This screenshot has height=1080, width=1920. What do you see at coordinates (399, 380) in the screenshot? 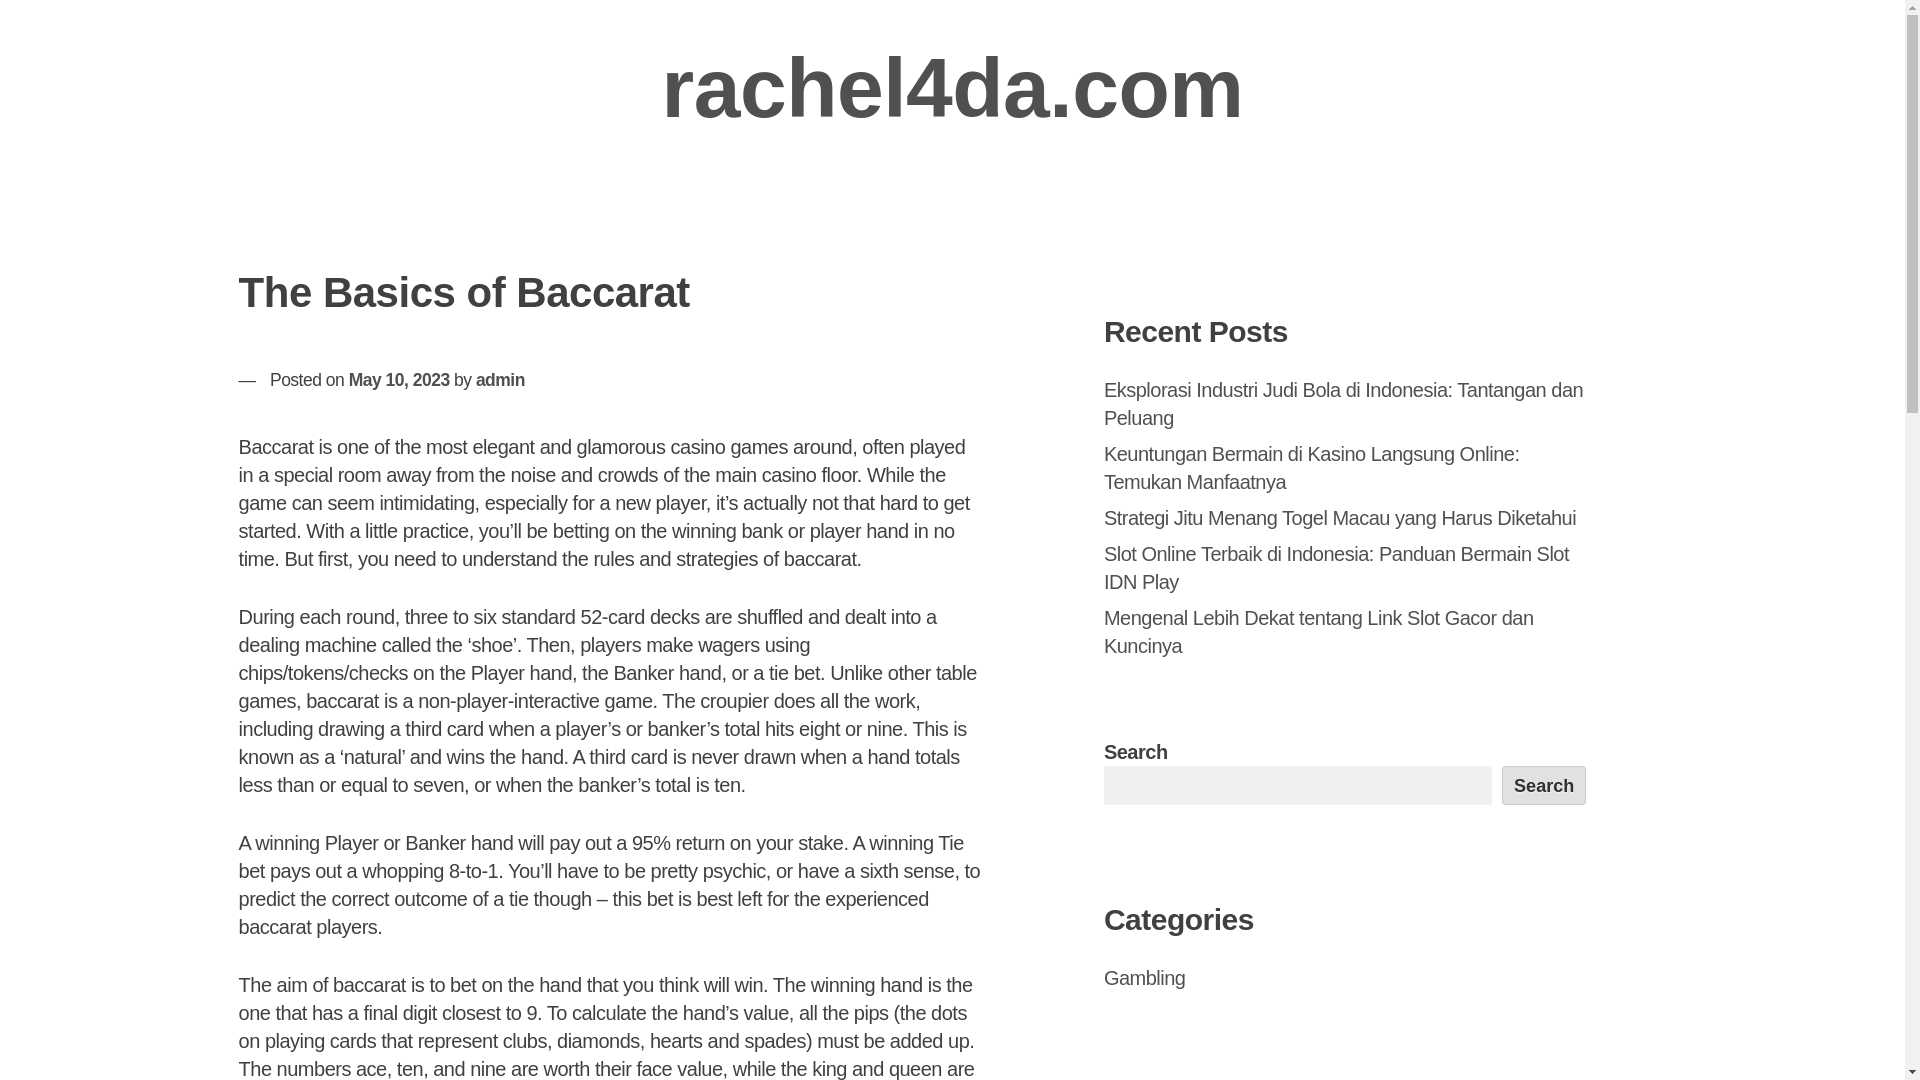
I see `May 10, 2023` at bounding box center [399, 380].